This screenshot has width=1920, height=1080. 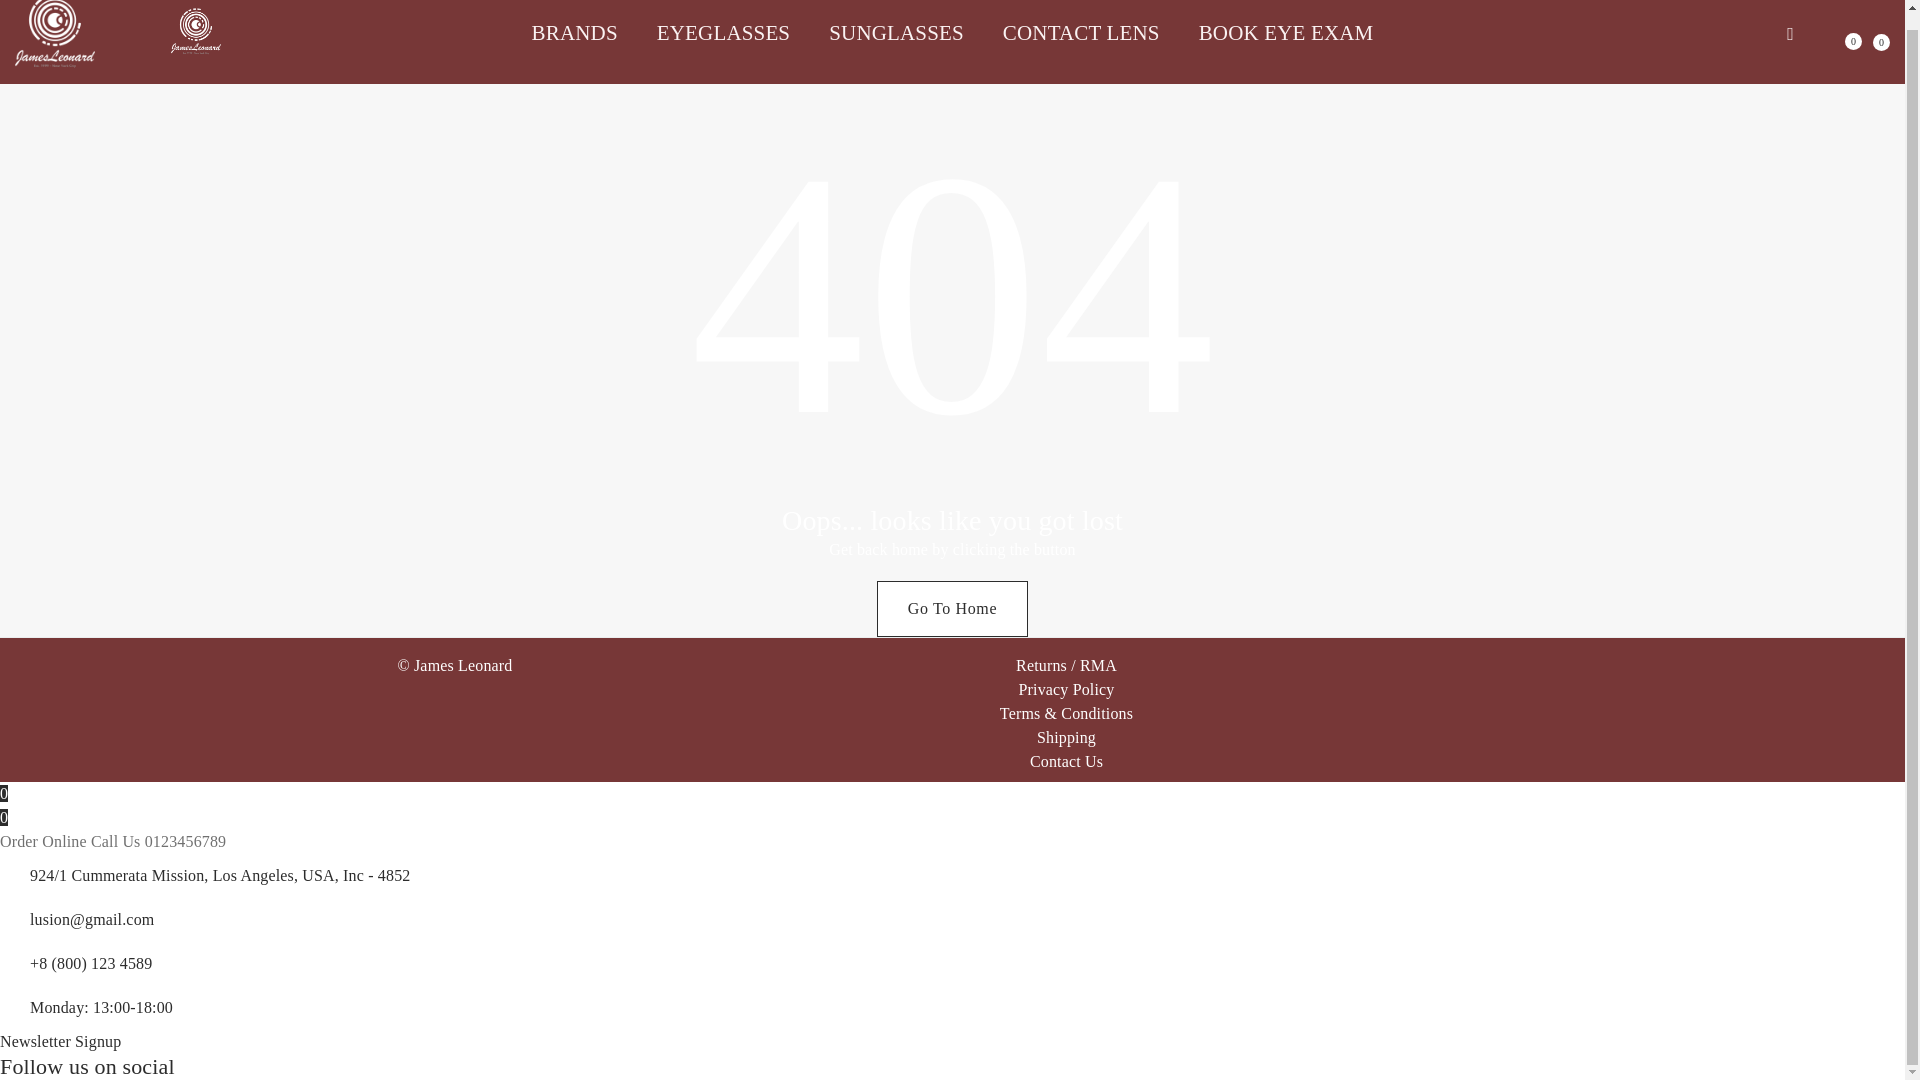 What do you see at coordinates (1065, 689) in the screenshot?
I see `Privacy Policy` at bounding box center [1065, 689].